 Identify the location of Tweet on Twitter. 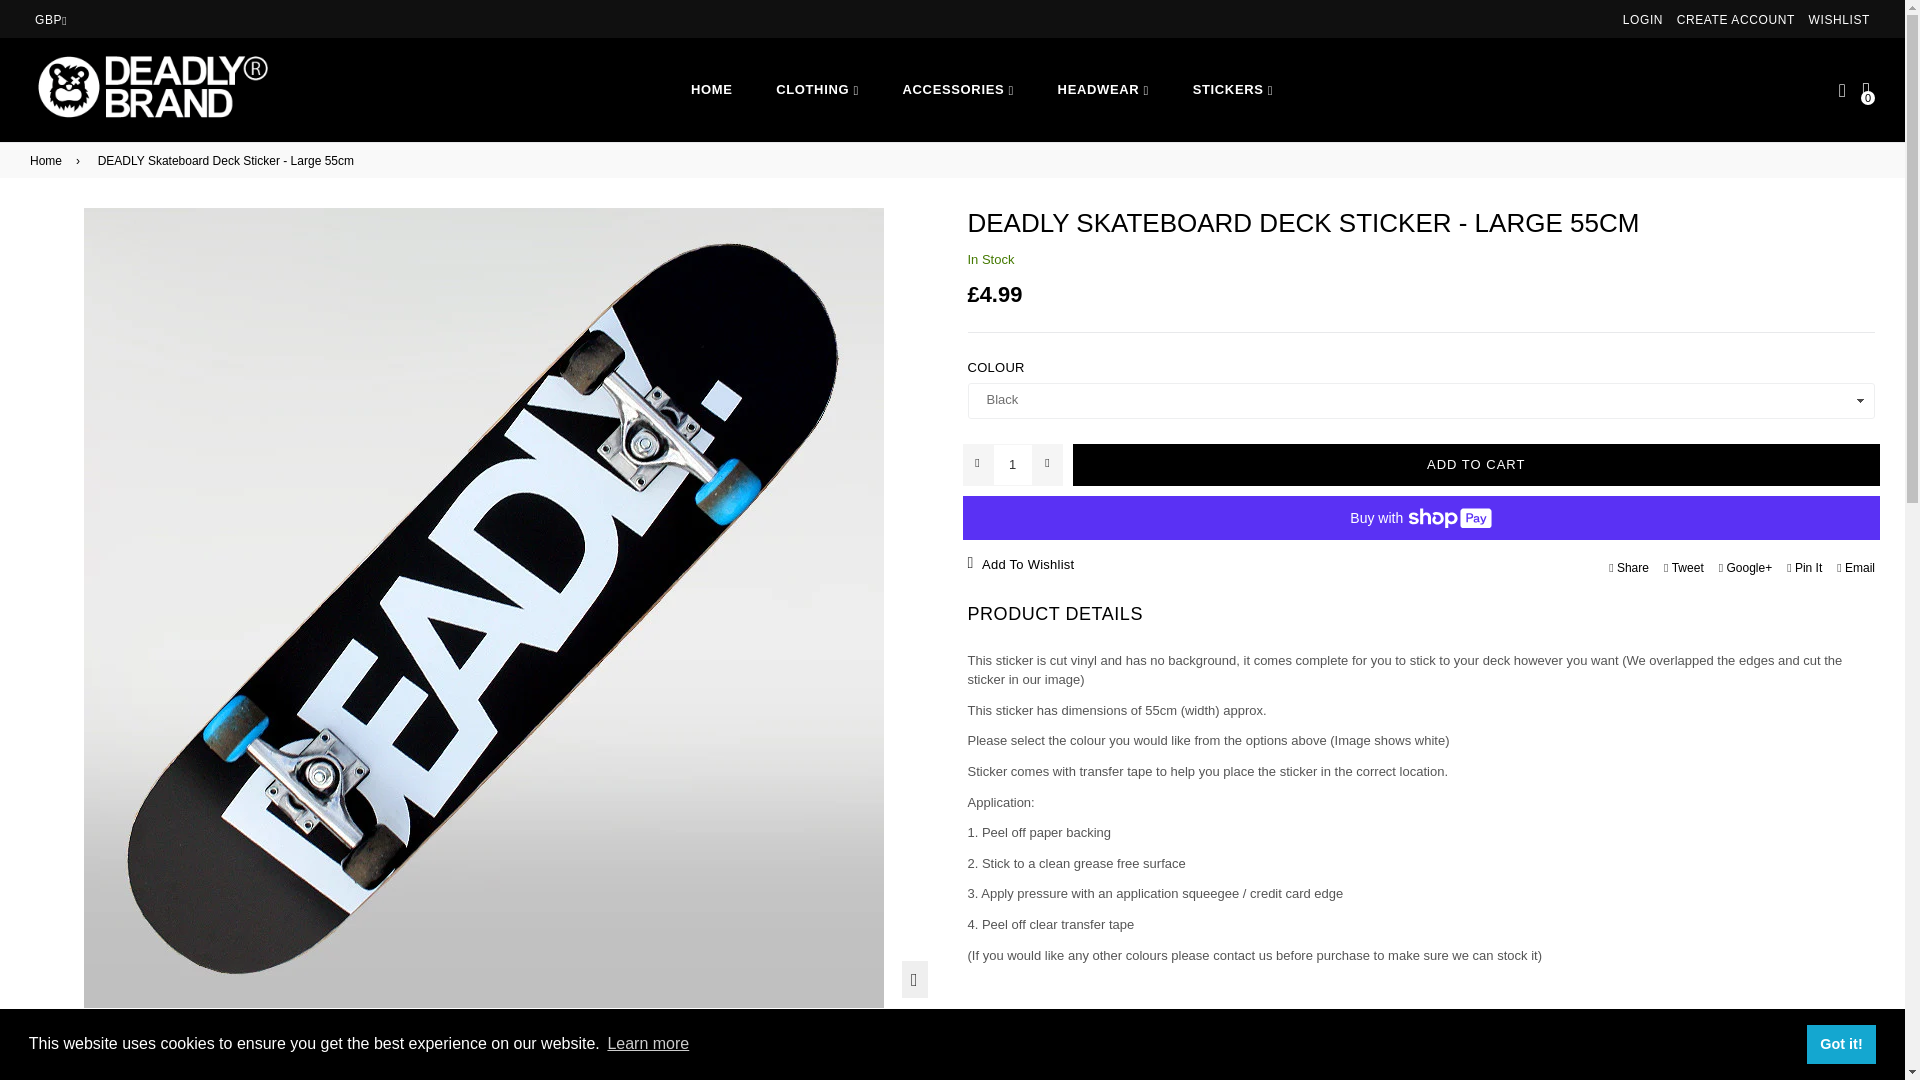
(1683, 566).